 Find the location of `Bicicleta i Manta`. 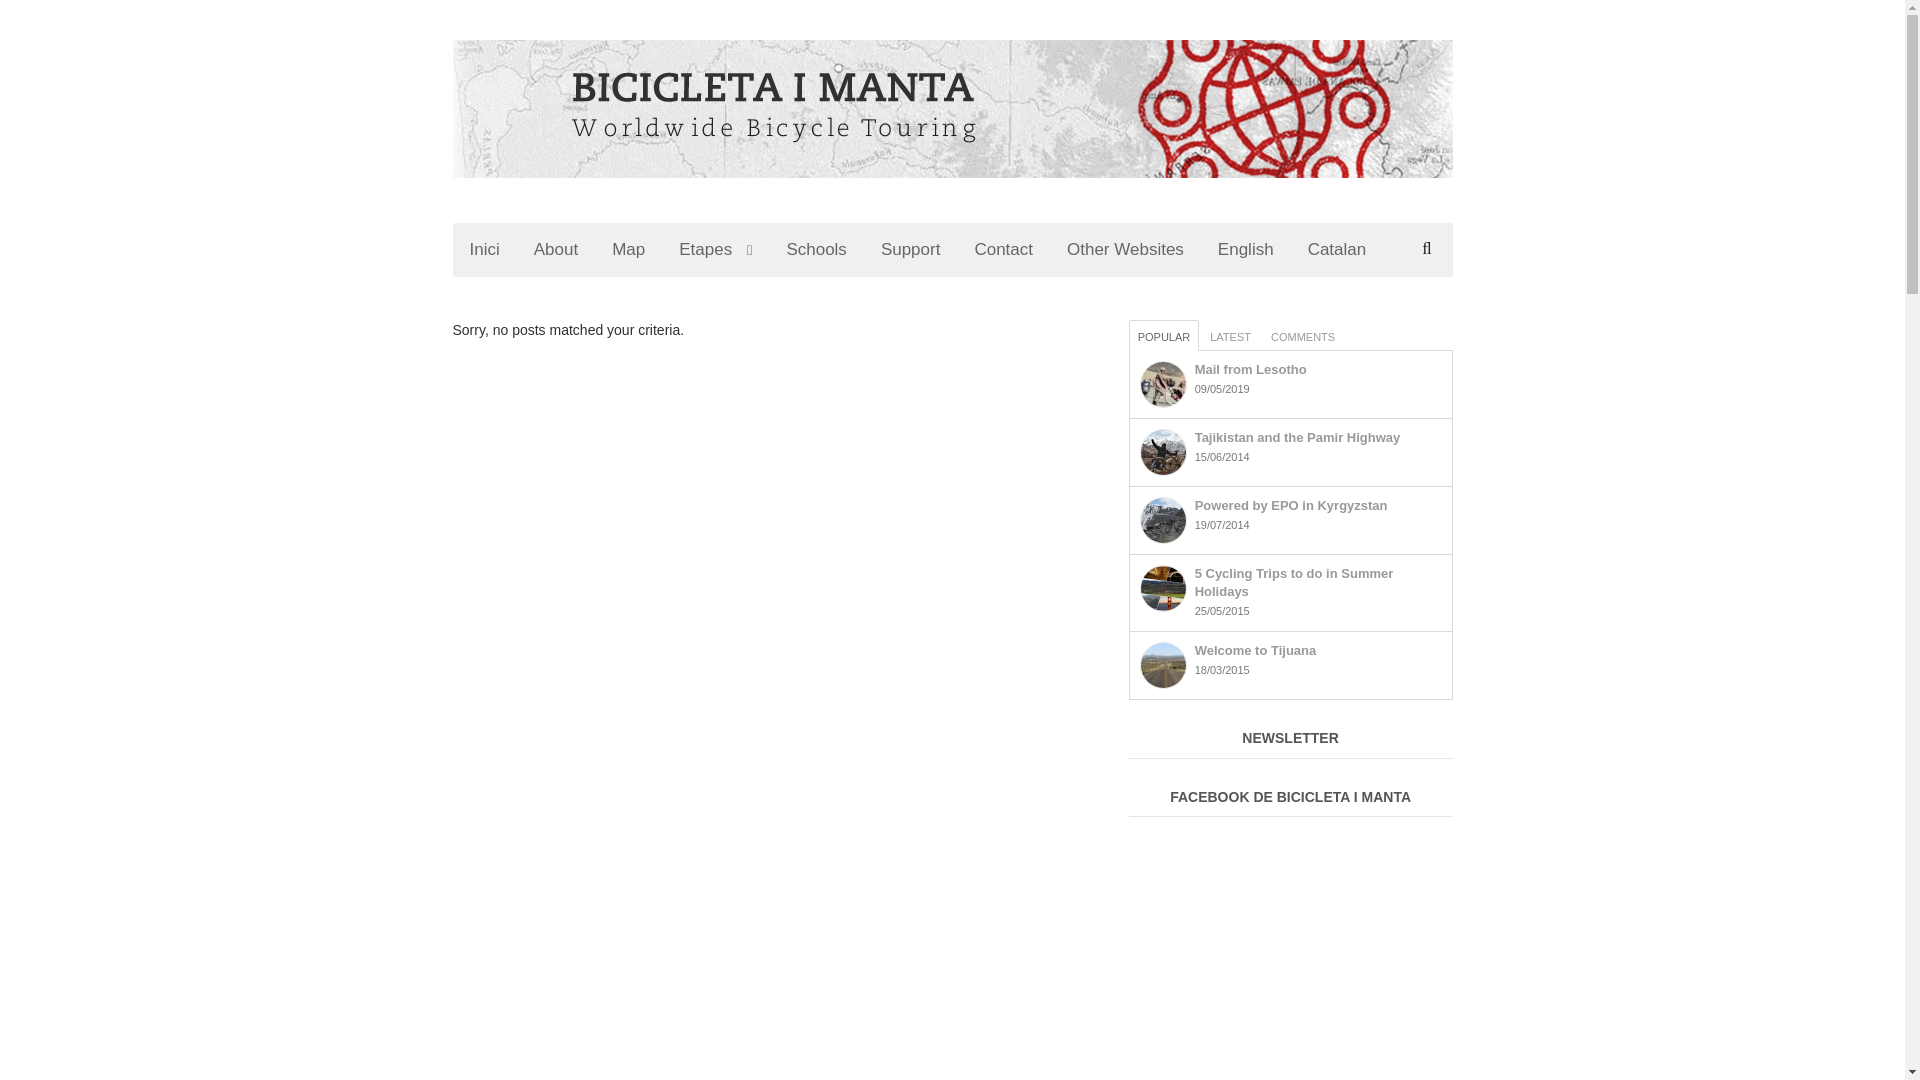

Bicicleta i Manta is located at coordinates (608, 198).